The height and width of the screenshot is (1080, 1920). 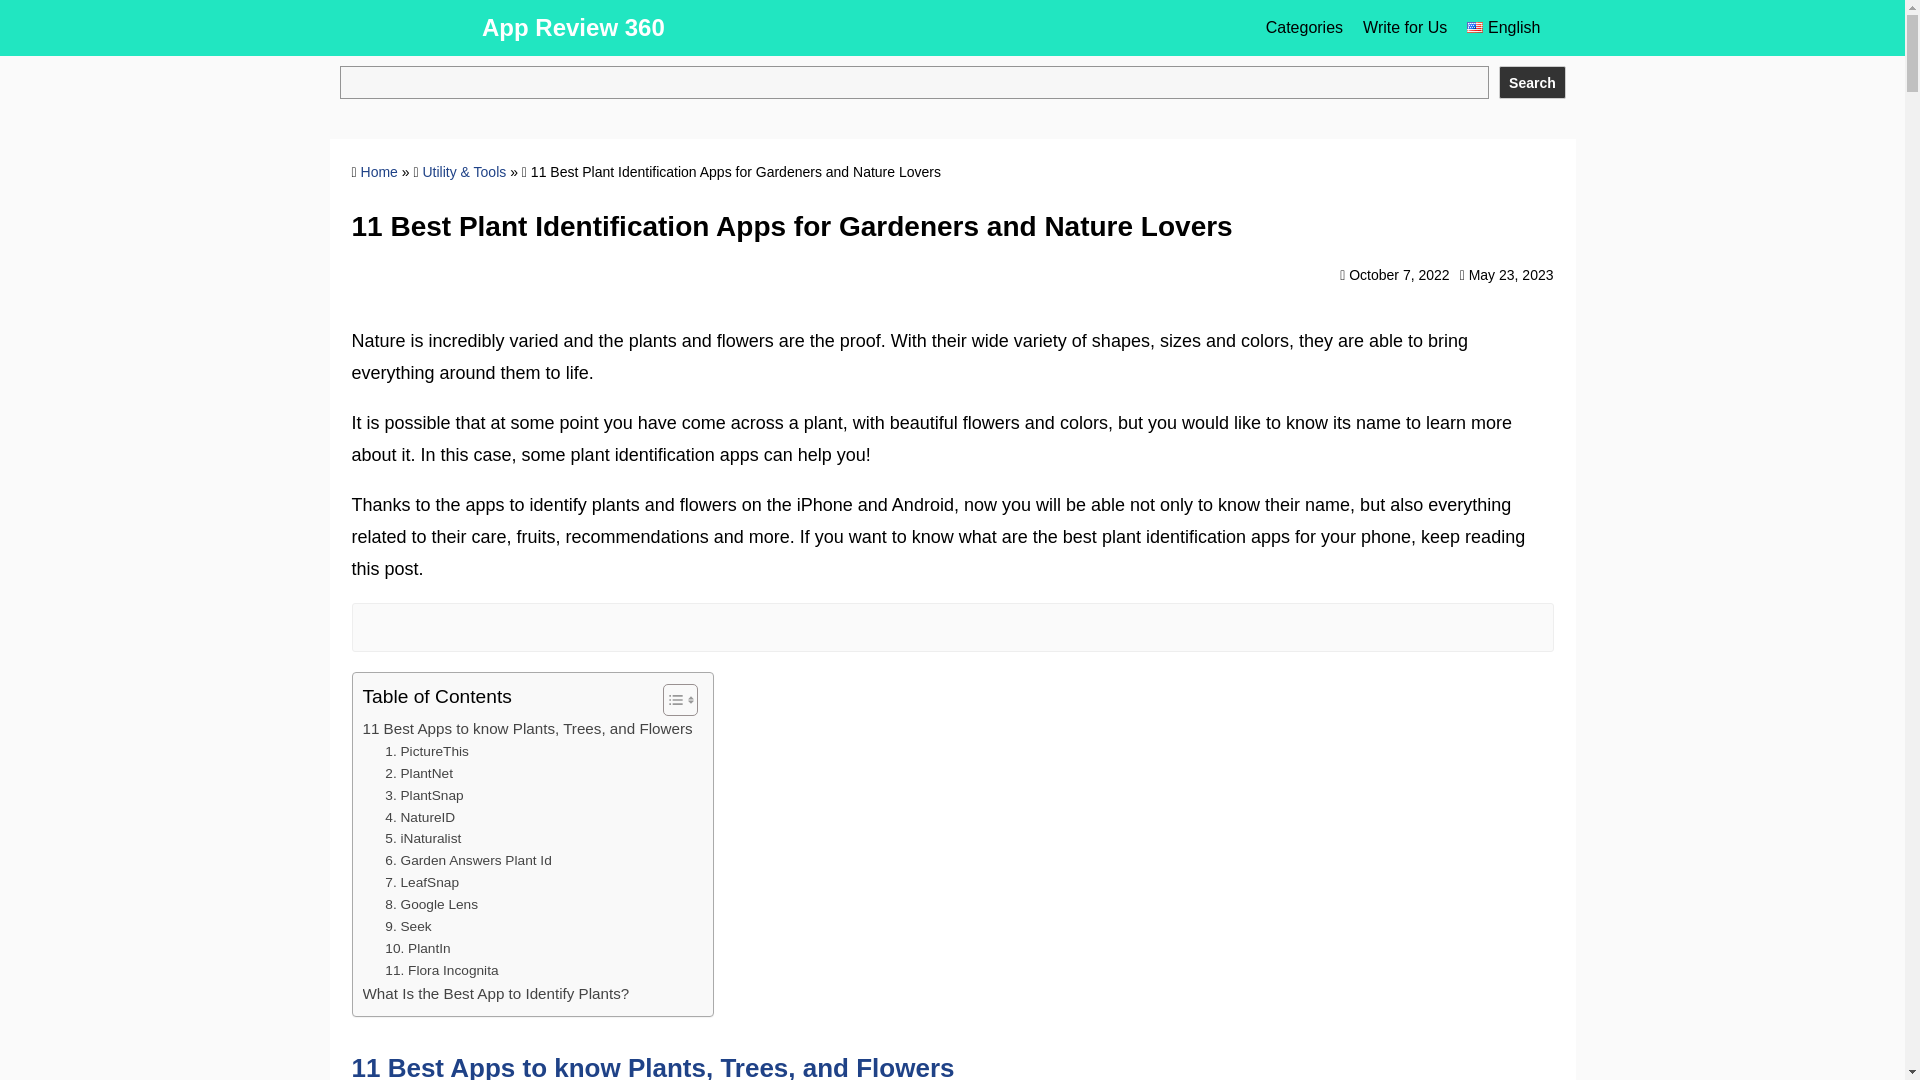 I want to click on Home, so click(x=378, y=172).